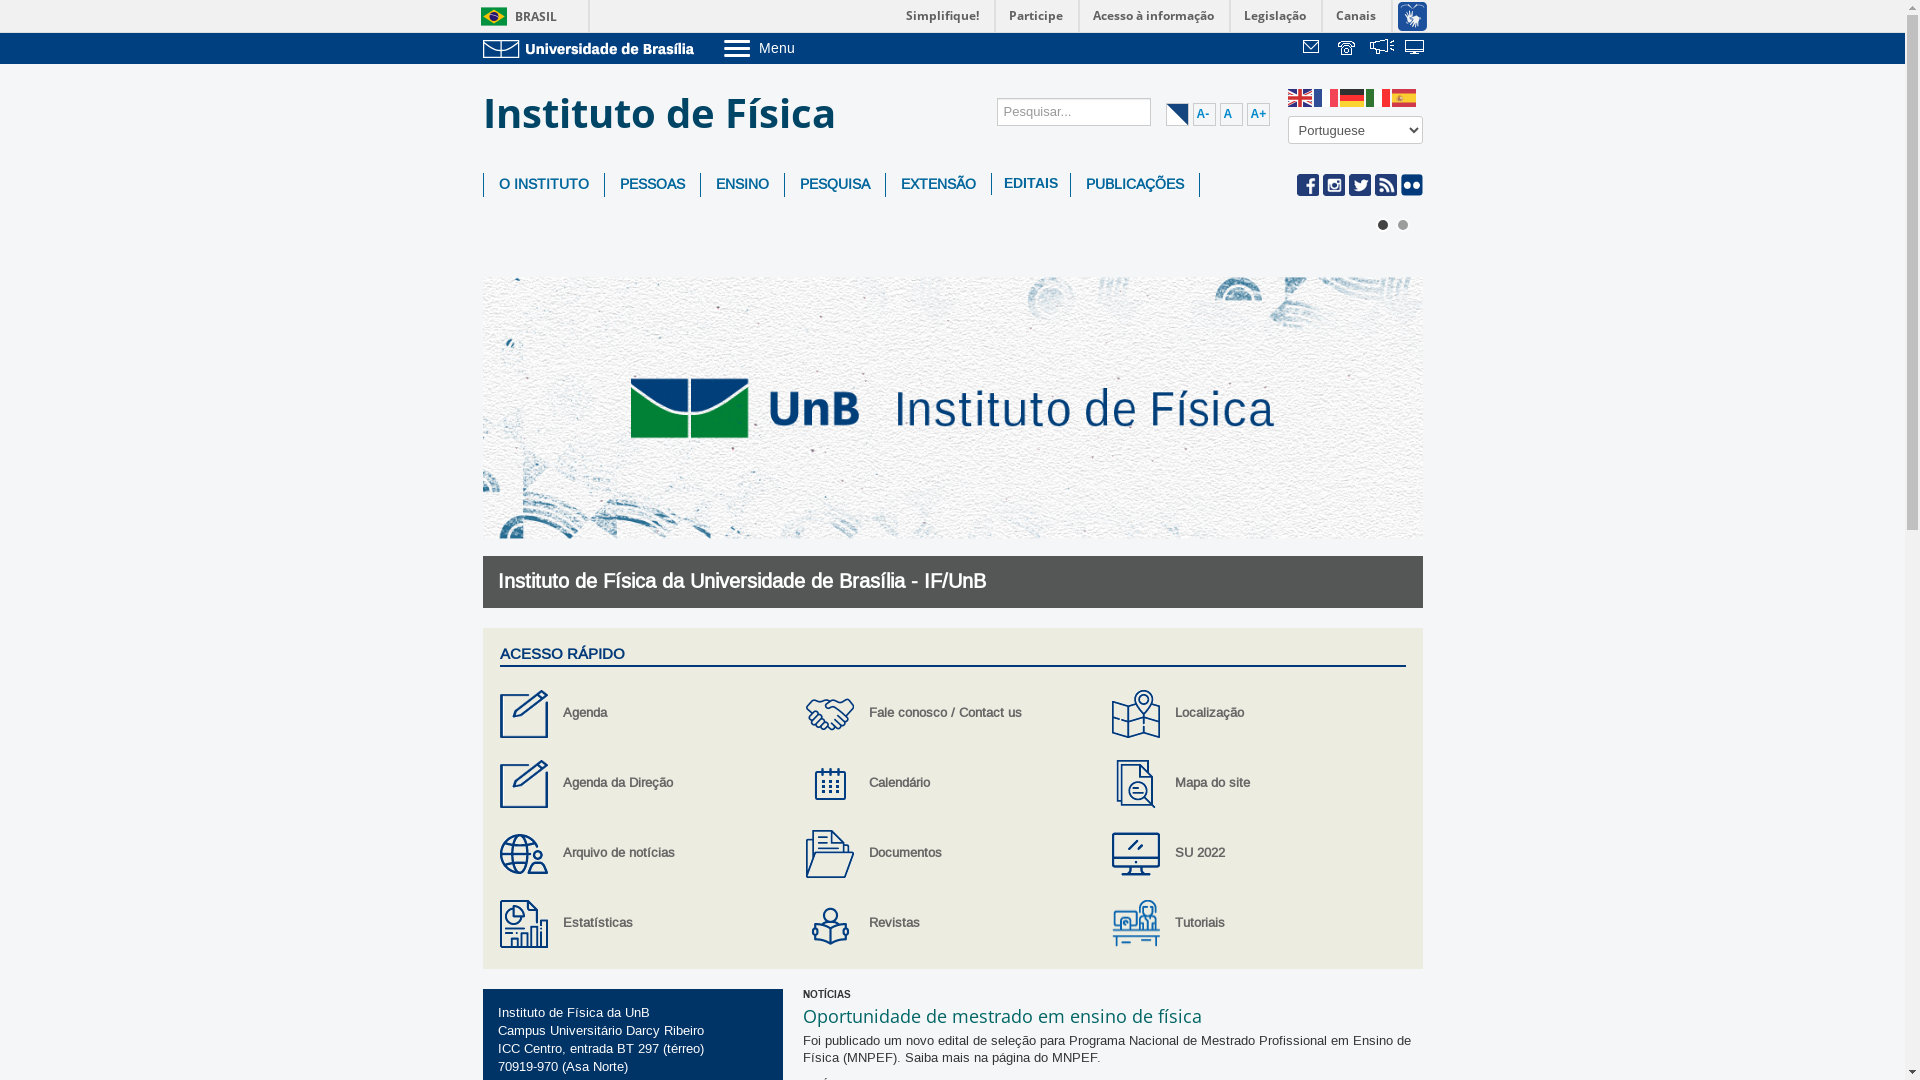  What do you see at coordinates (1348, 49) in the screenshot?
I see ` ` at bounding box center [1348, 49].